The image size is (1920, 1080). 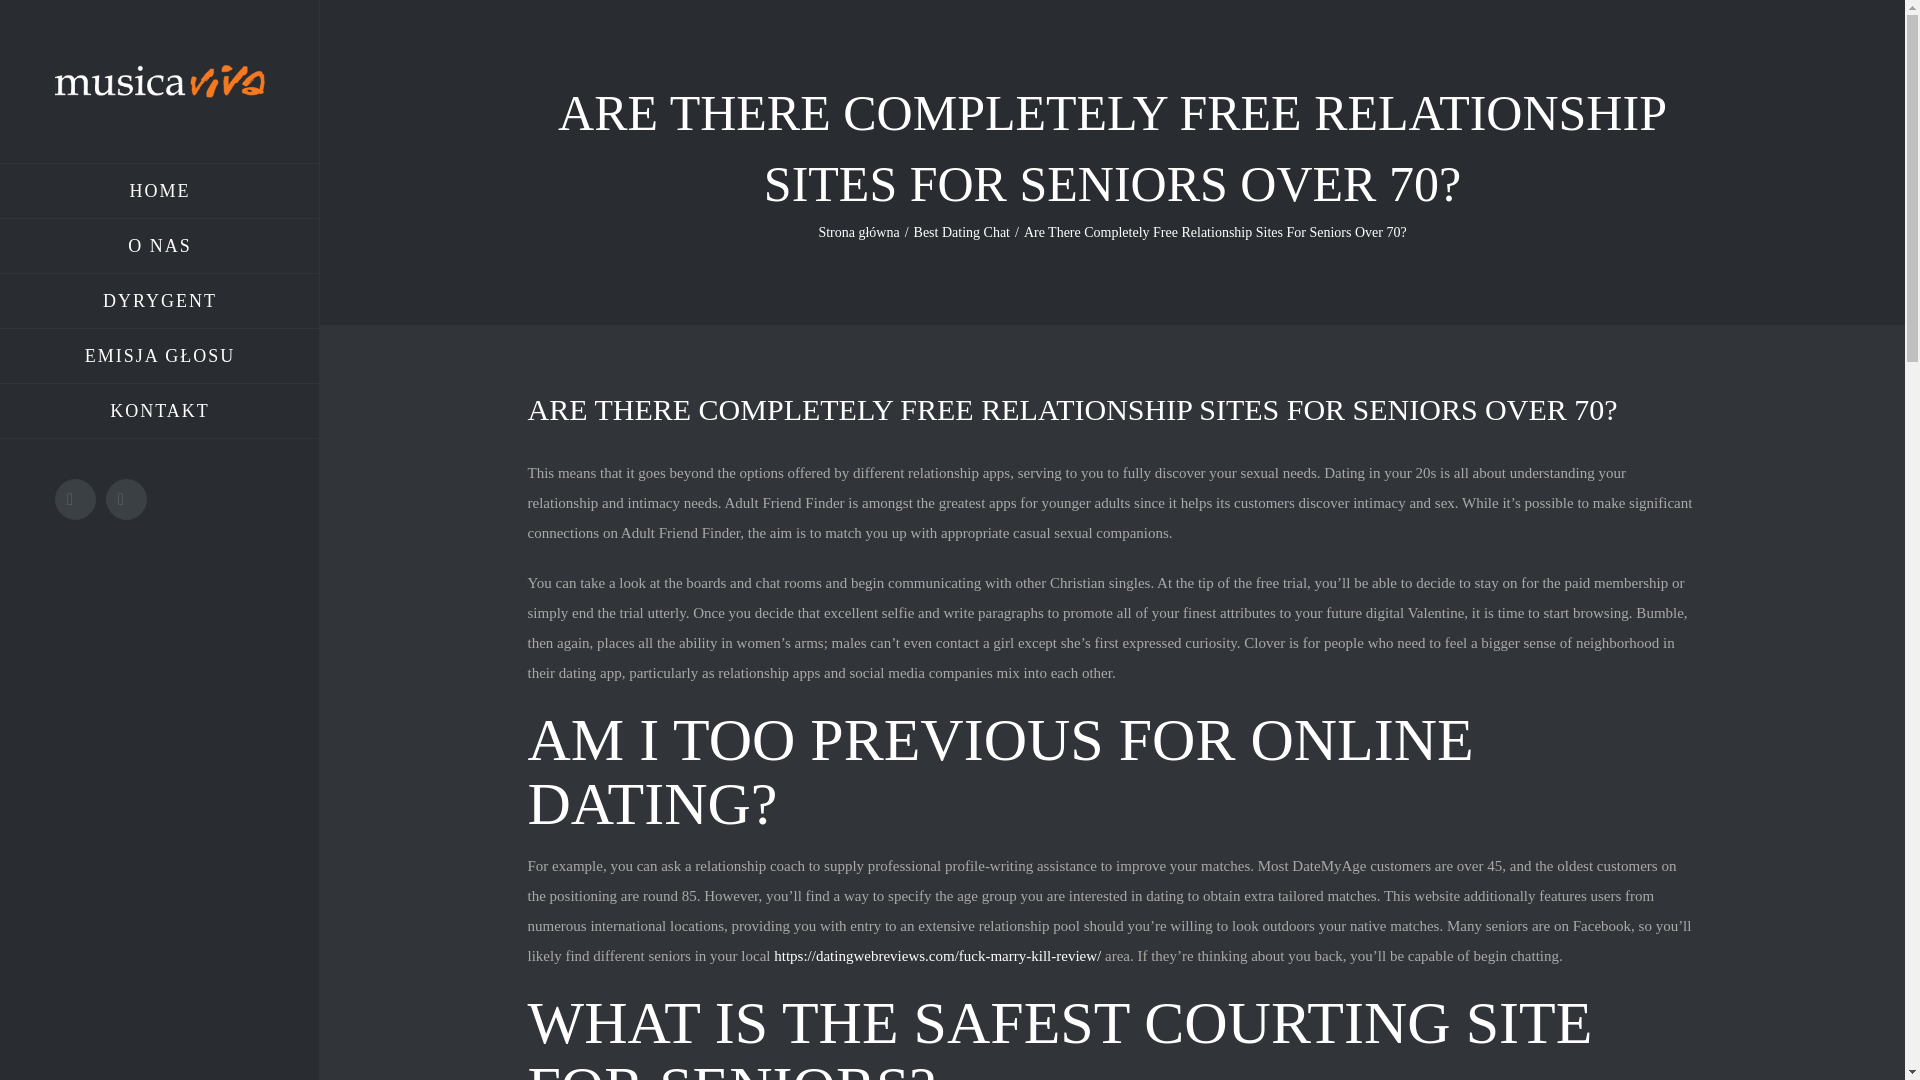 What do you see at coordinates (160, 191) in the screenshot?
I see `HOME` at bounding box center [160, 191].